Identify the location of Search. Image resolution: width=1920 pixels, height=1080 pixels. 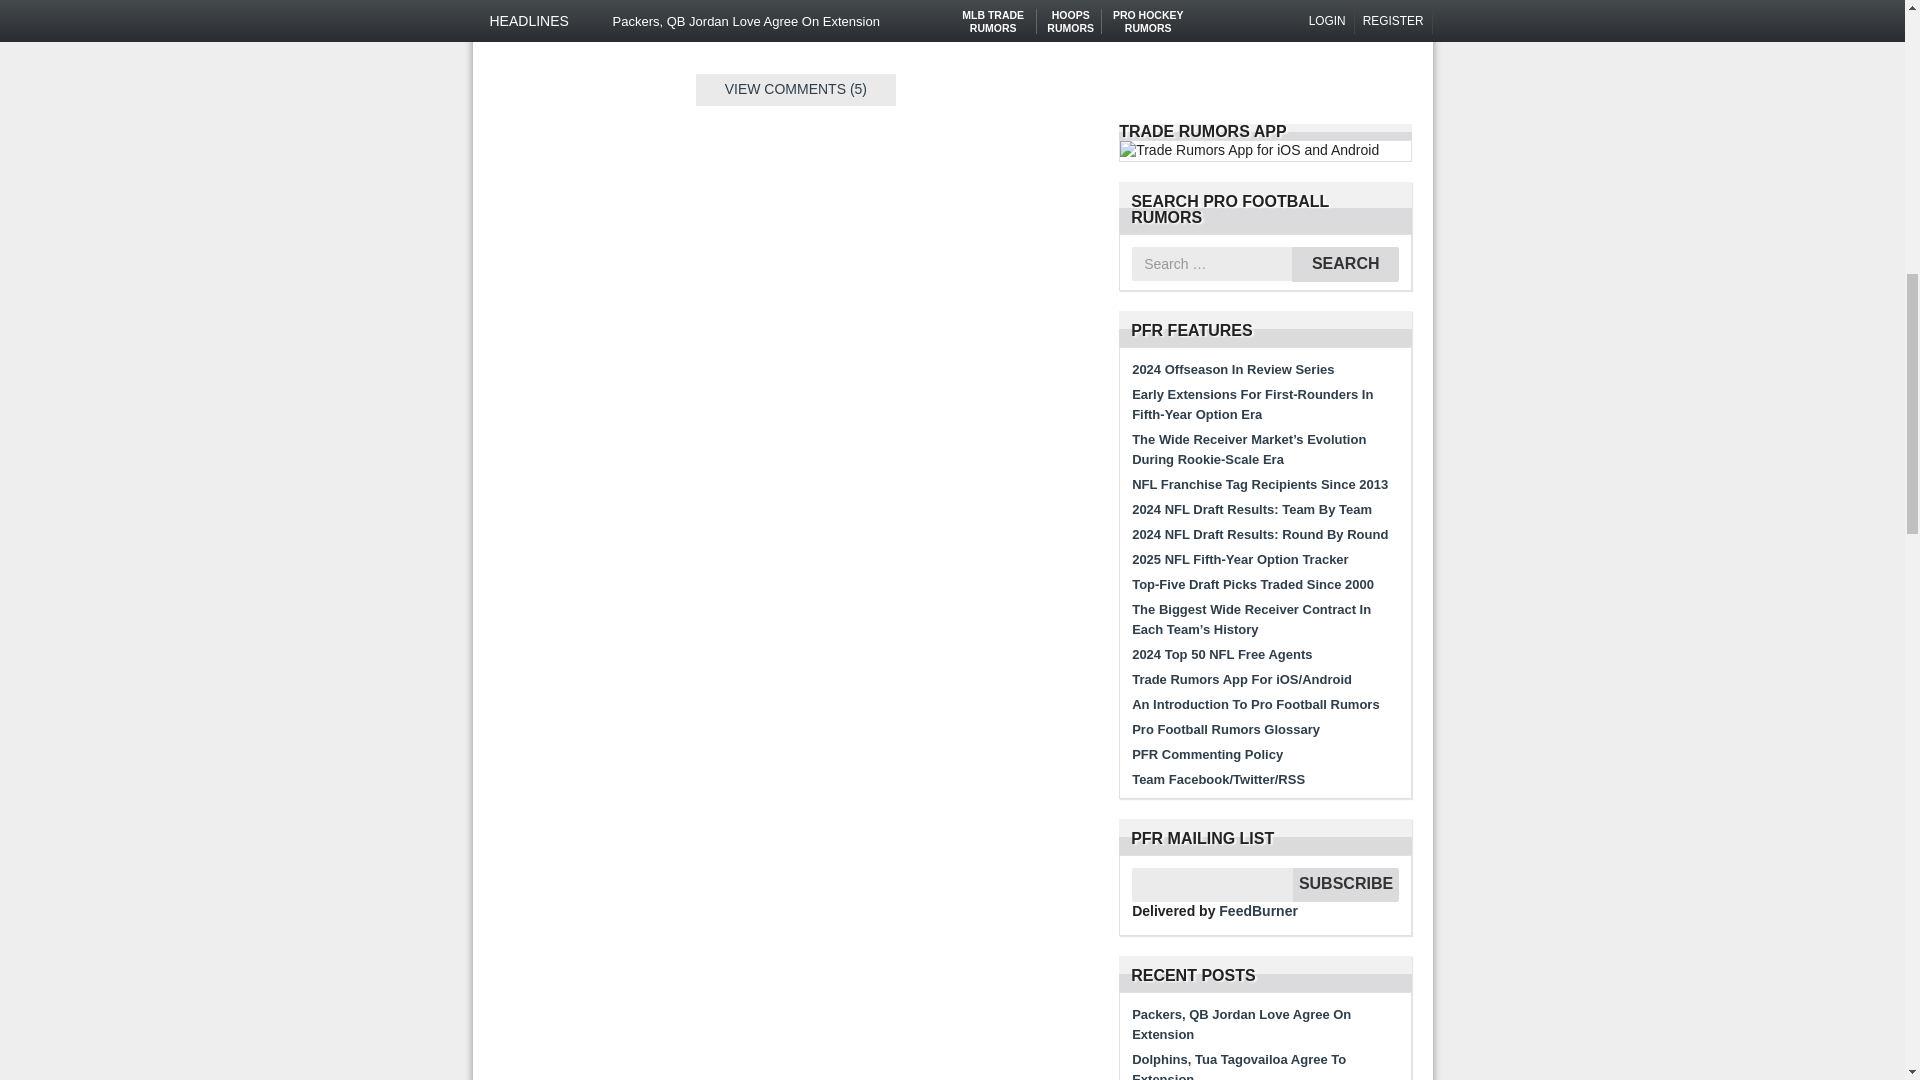
(1346, 264).